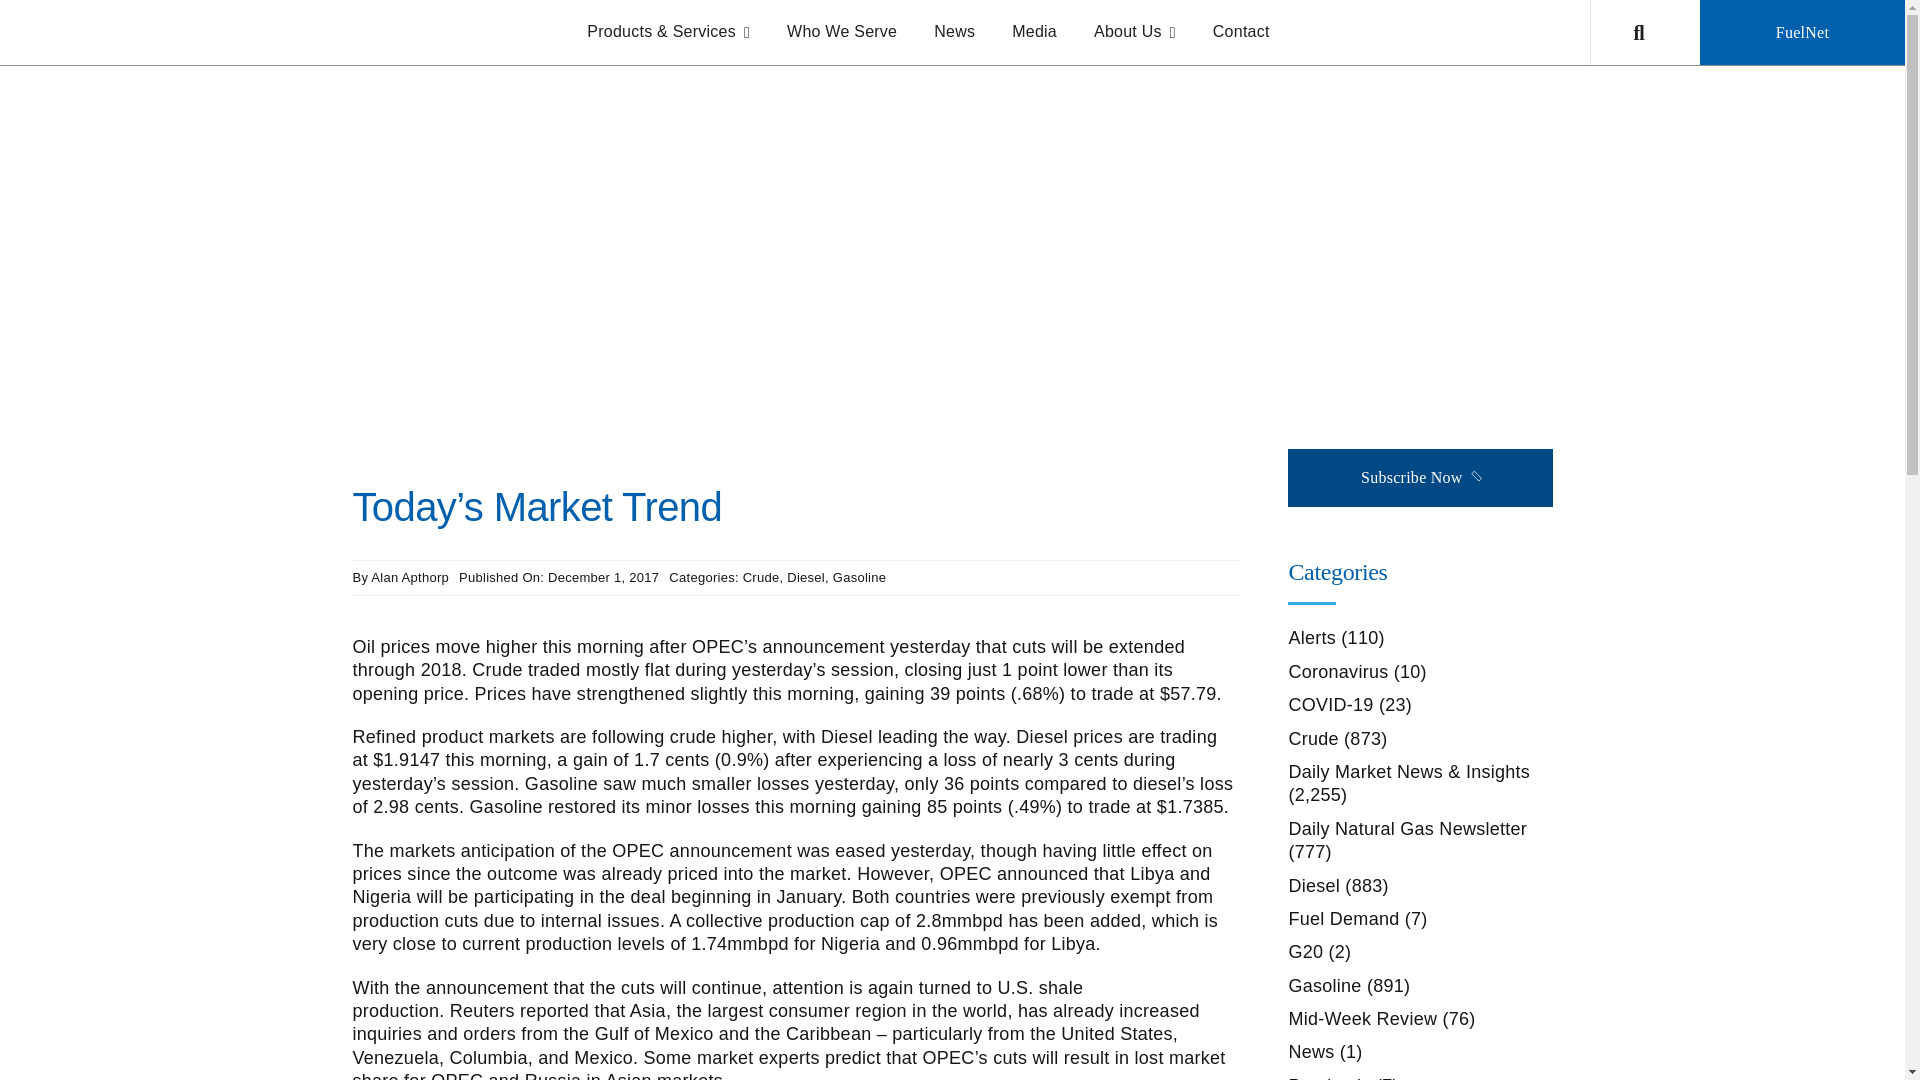 This screenshot has width=1920, height=1080. Describe the element at coordinates (410, 578) in the screenshot. I see `Posts by Alan Apthorp` at that location.